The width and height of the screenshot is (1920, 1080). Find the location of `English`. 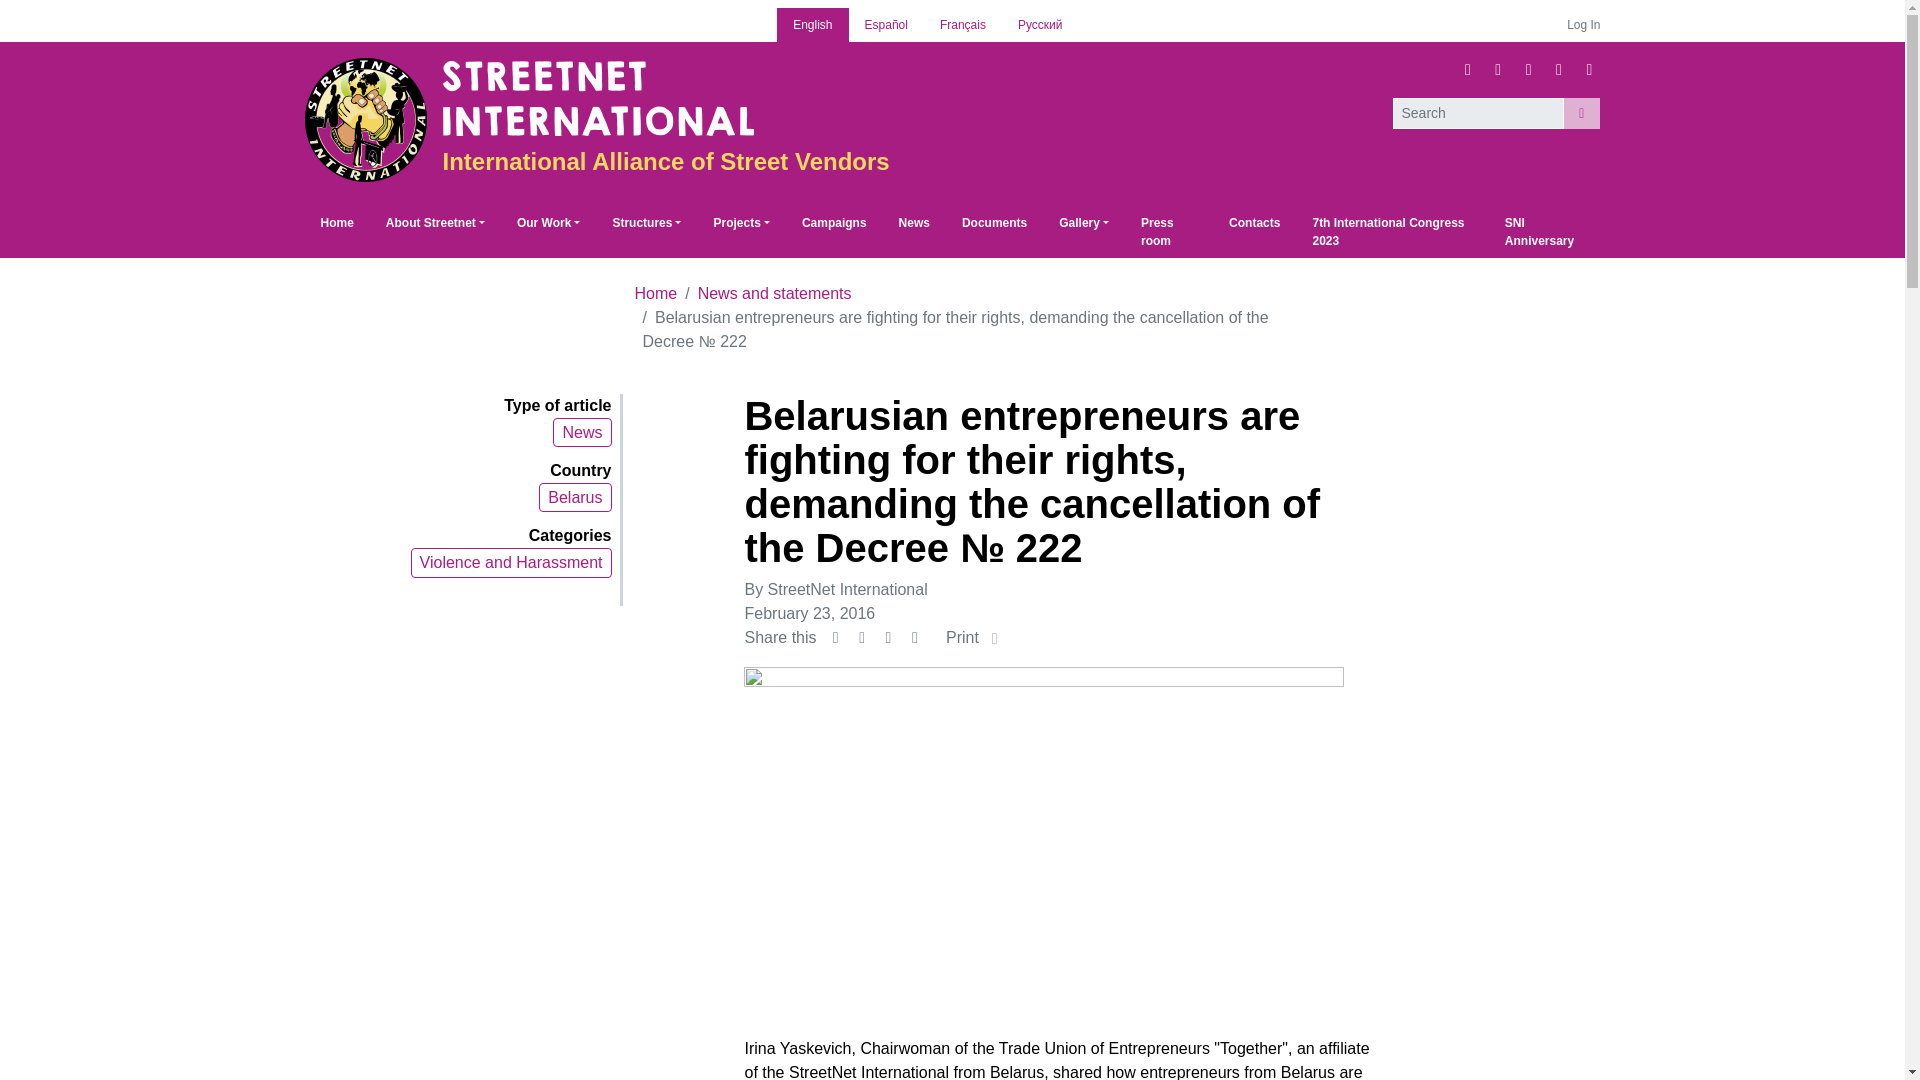

English is located at coordinates (812, 24).